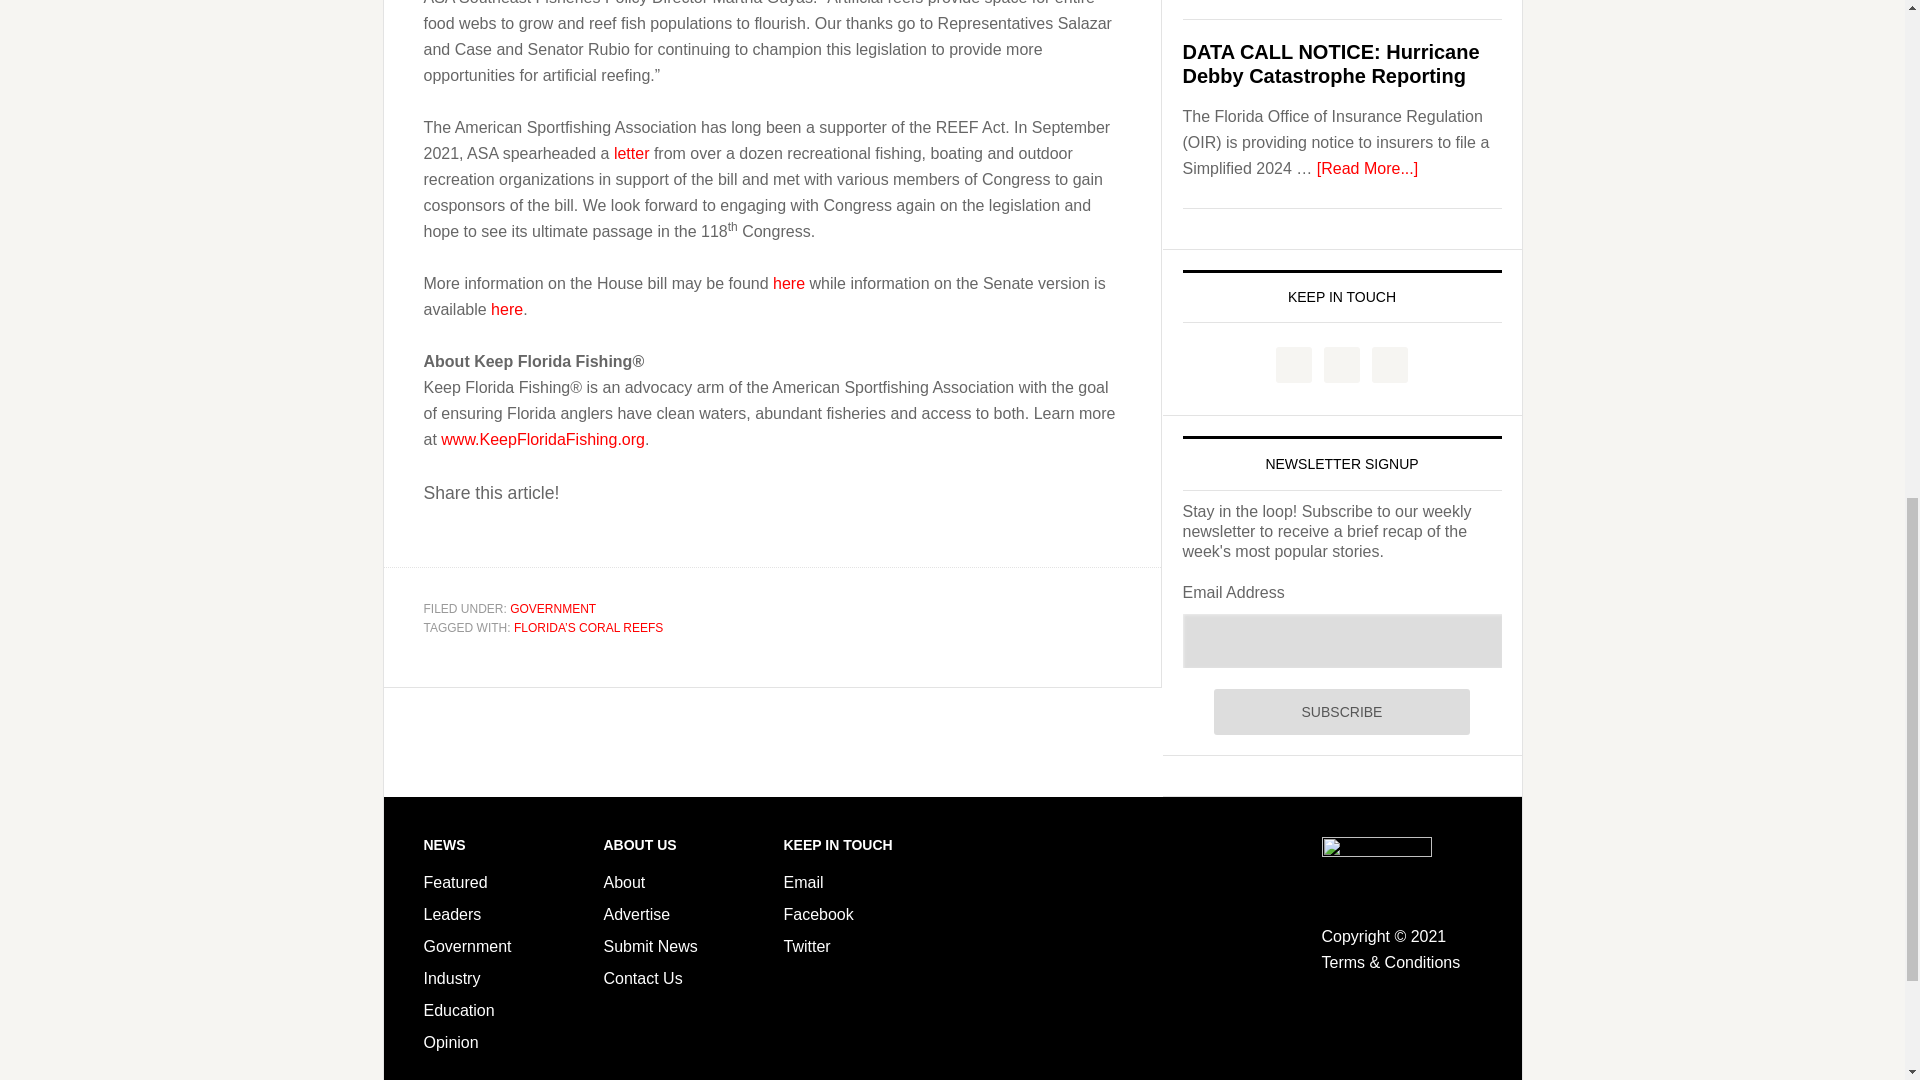 The image size is (1920, 1080). What do you see at coordinates (497, 538) in the screenshot?
I see `Share on Twitter` at bounding box center [497, 538].